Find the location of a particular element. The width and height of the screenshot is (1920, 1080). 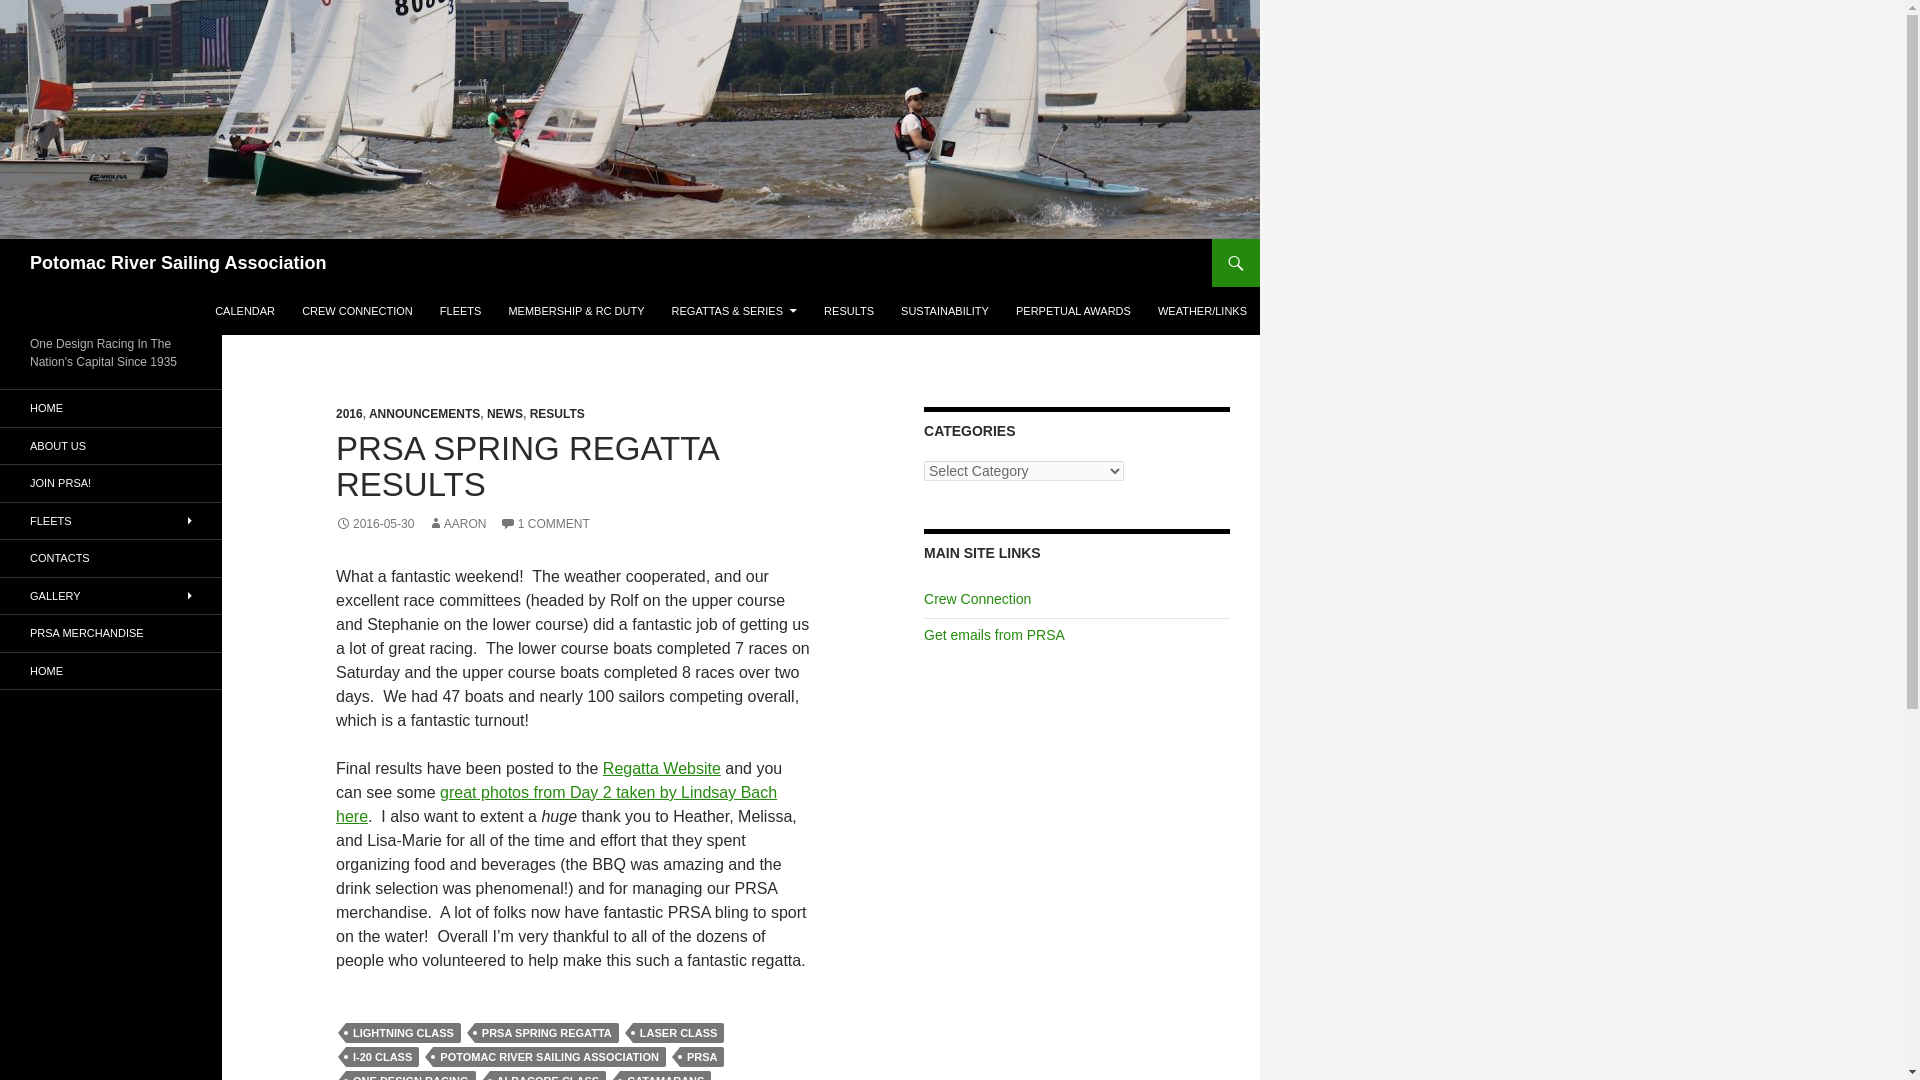

CATAMARANS is located at coordinates (665, 1076).